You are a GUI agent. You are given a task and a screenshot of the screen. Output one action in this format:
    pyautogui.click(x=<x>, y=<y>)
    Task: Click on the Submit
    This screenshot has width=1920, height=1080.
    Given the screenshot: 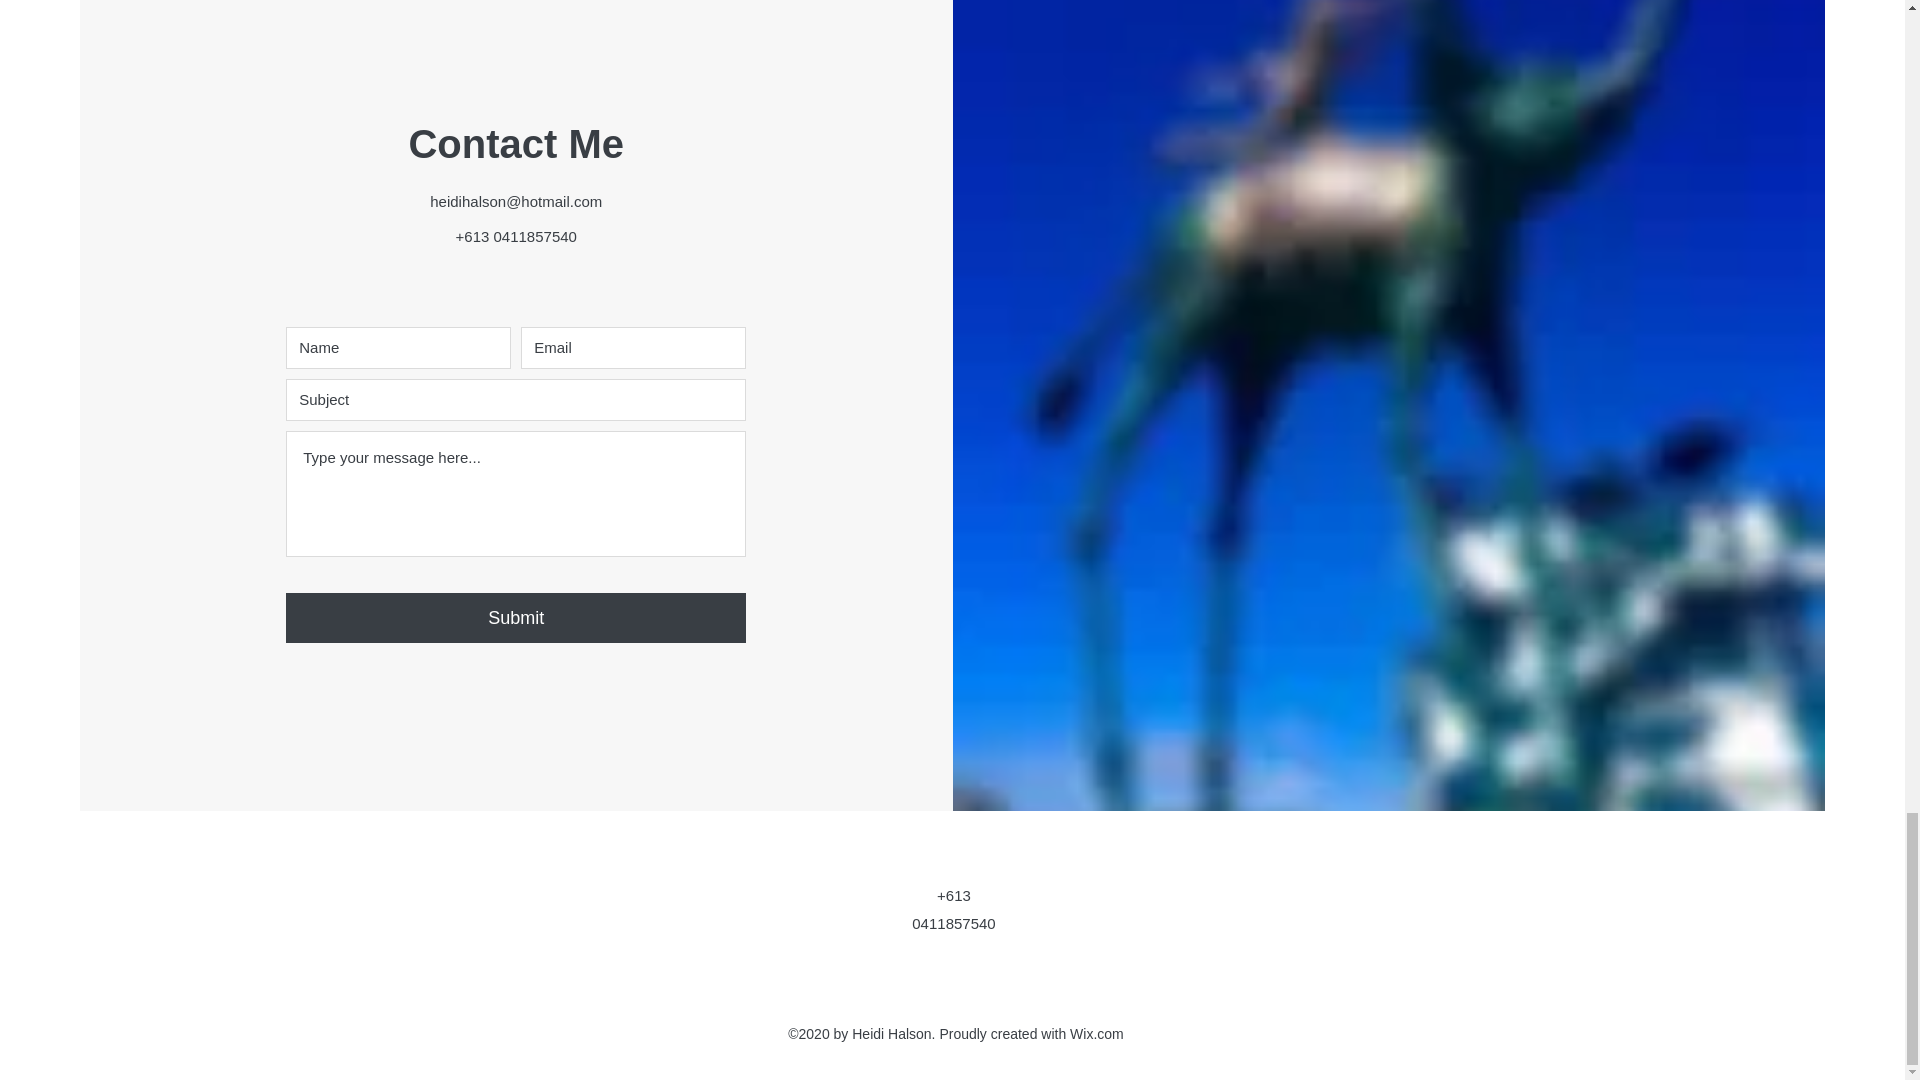 What is the action you would take?
    pyautogui.click(x=516, y=617)
    